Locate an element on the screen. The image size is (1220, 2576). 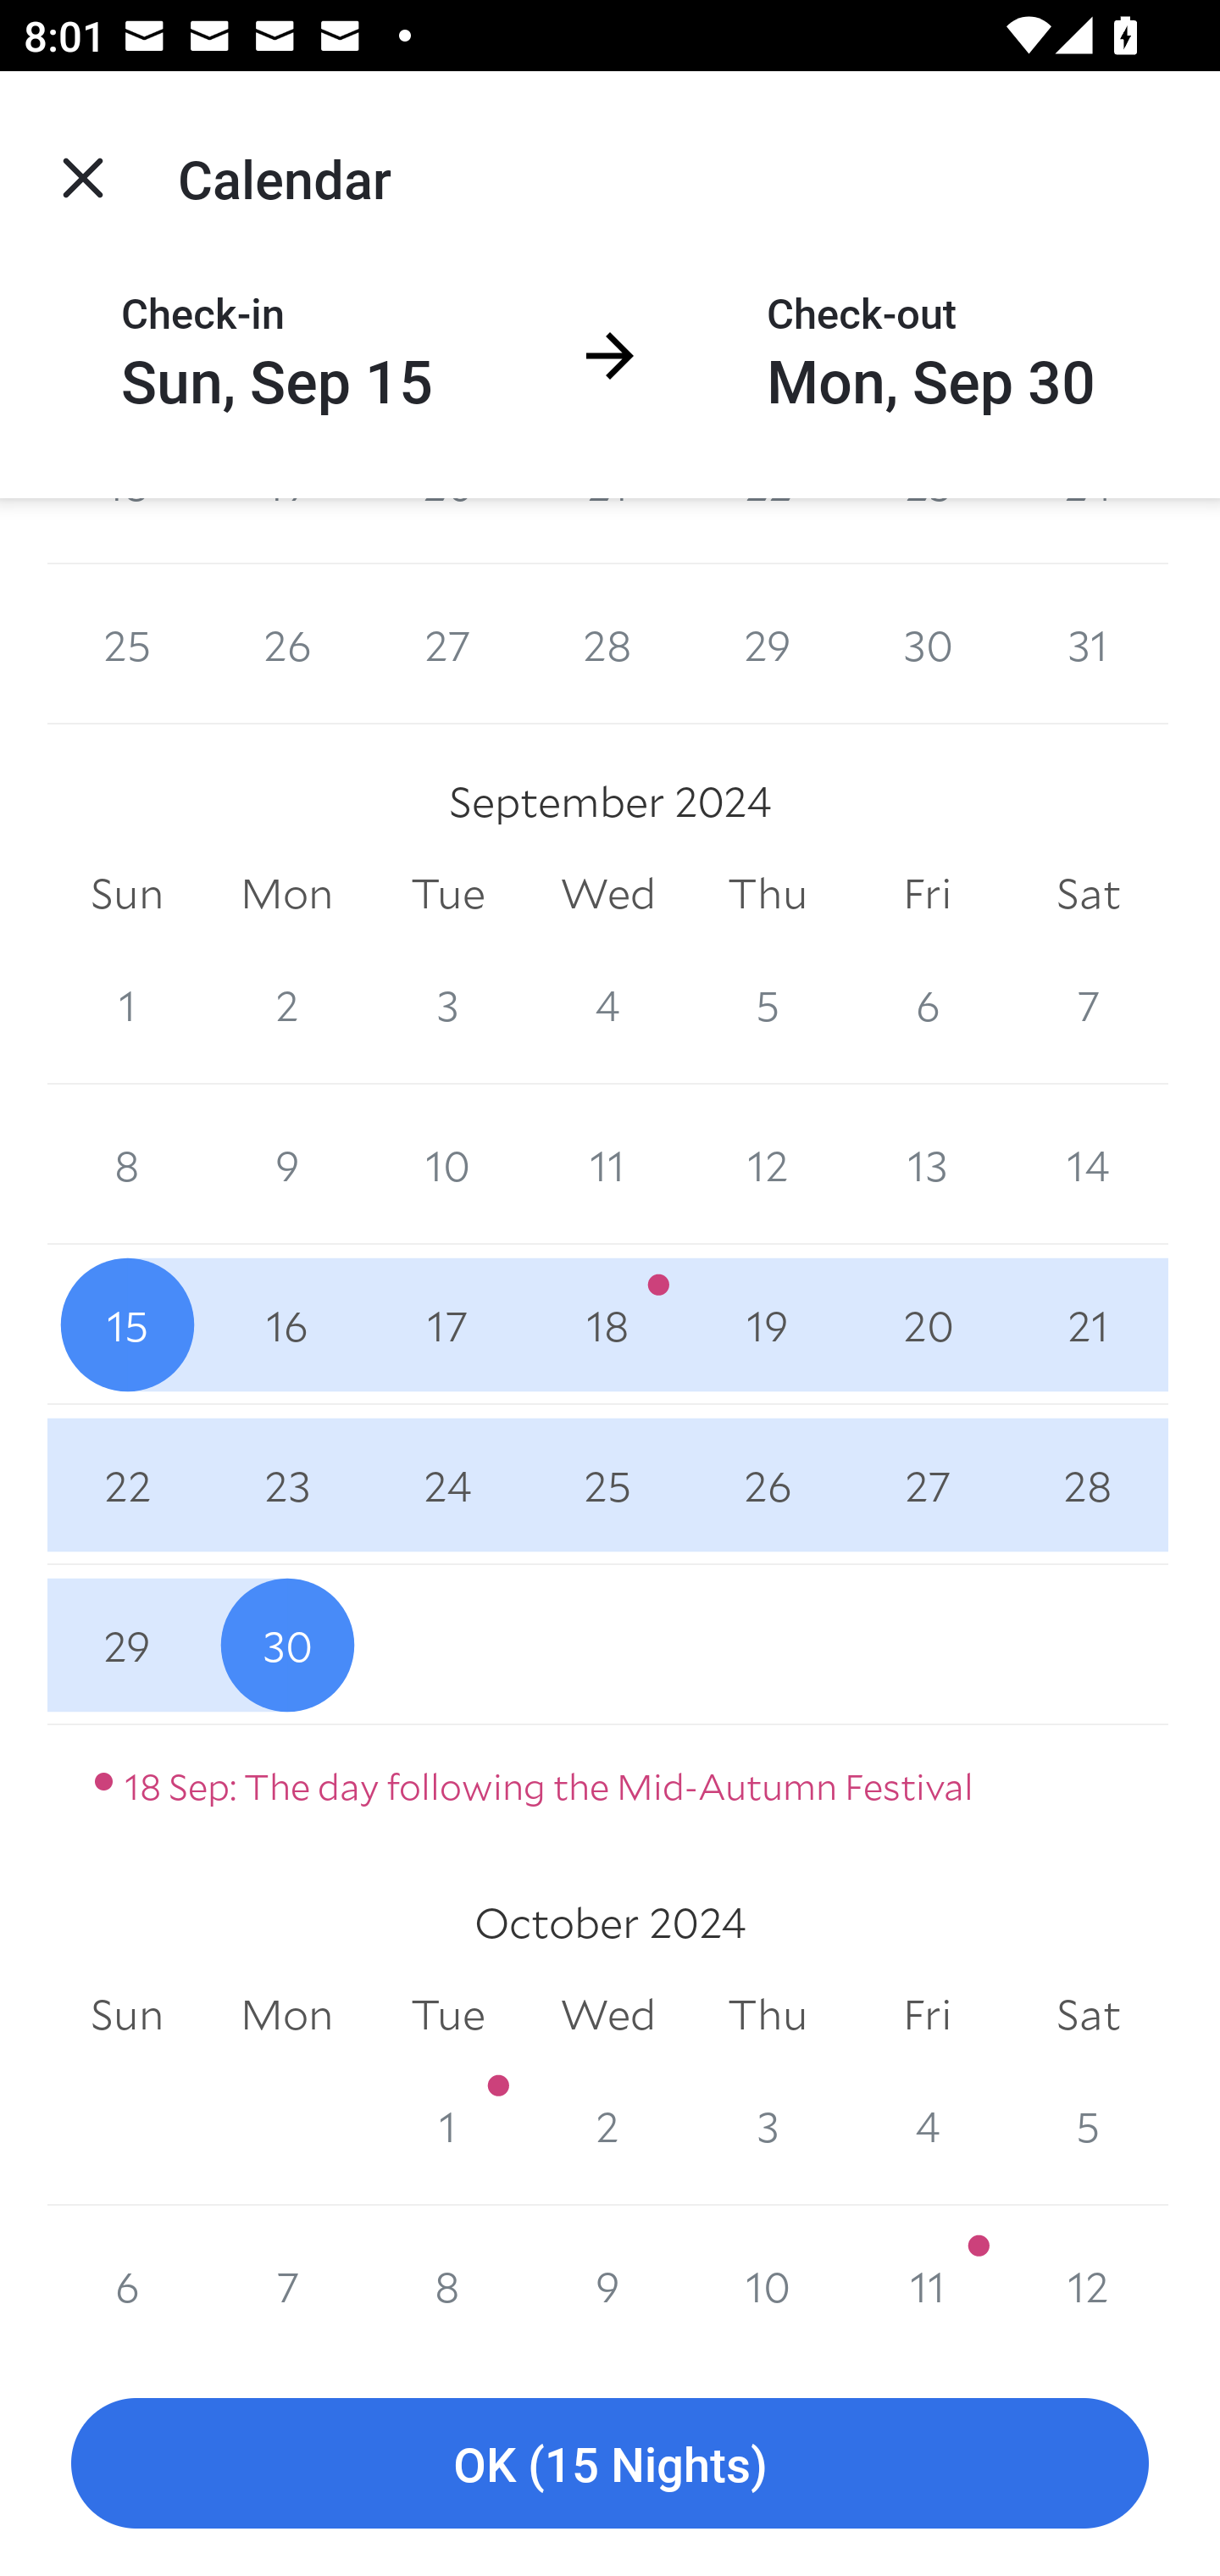
Mon is located at coordinates (286, 893).